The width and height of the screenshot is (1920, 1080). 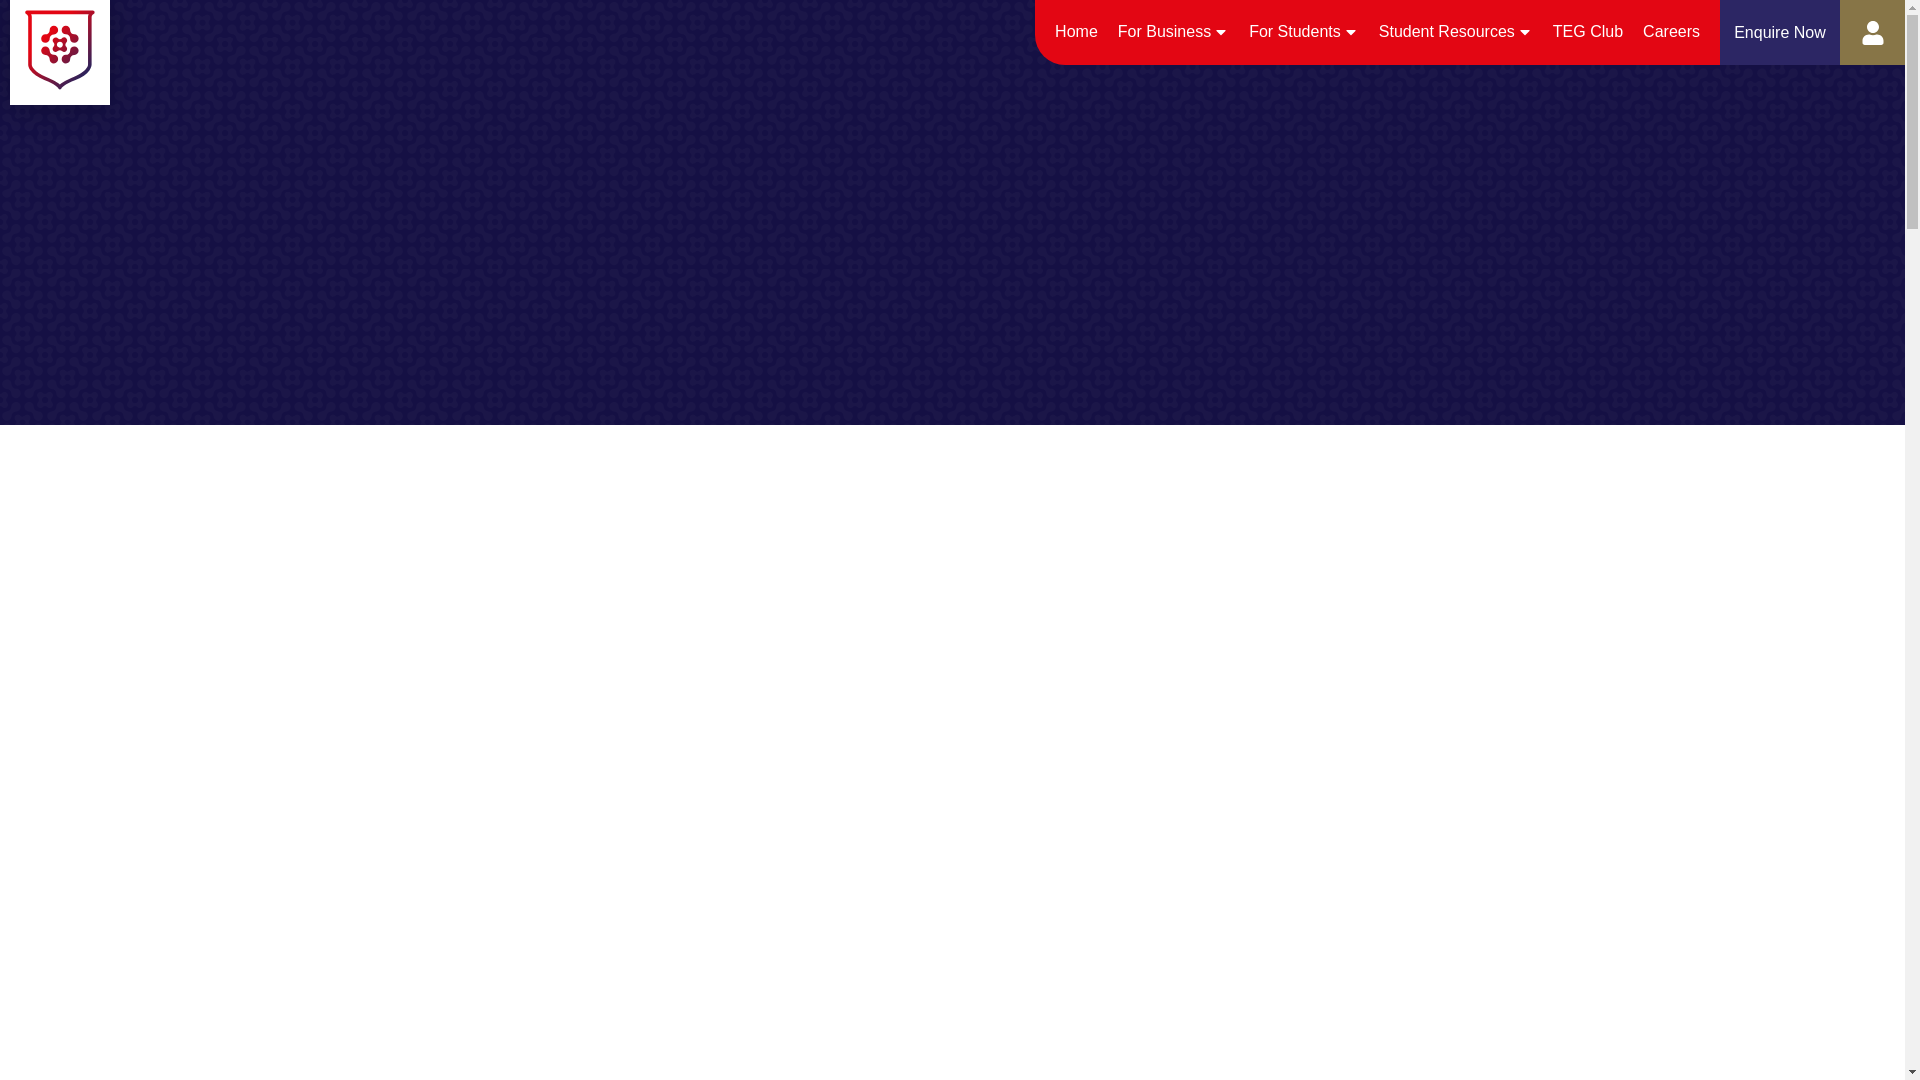 What do you see at coordinates (1172, 30) in the screenshot?
I see `For Business` at bounding box center [1172, 30].